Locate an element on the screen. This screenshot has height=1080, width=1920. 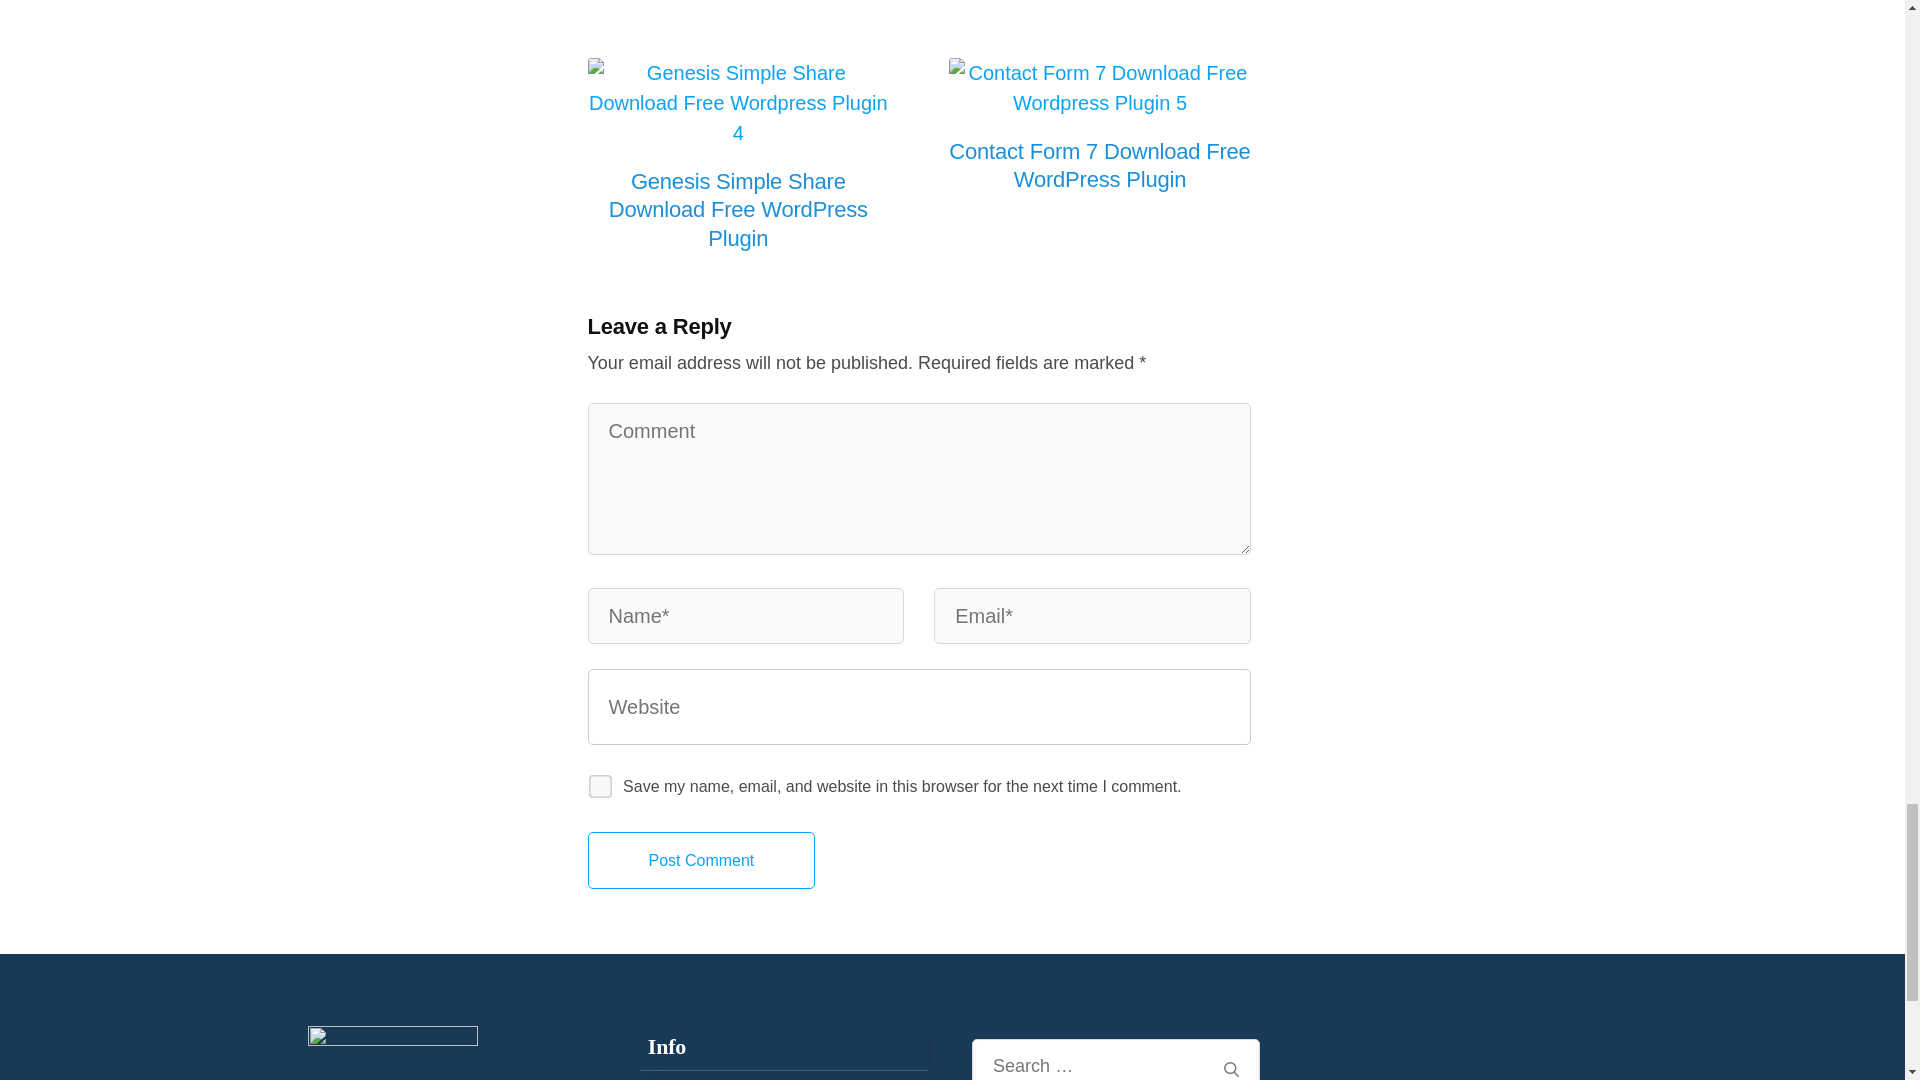
yes is located at coordinates (594, 782).